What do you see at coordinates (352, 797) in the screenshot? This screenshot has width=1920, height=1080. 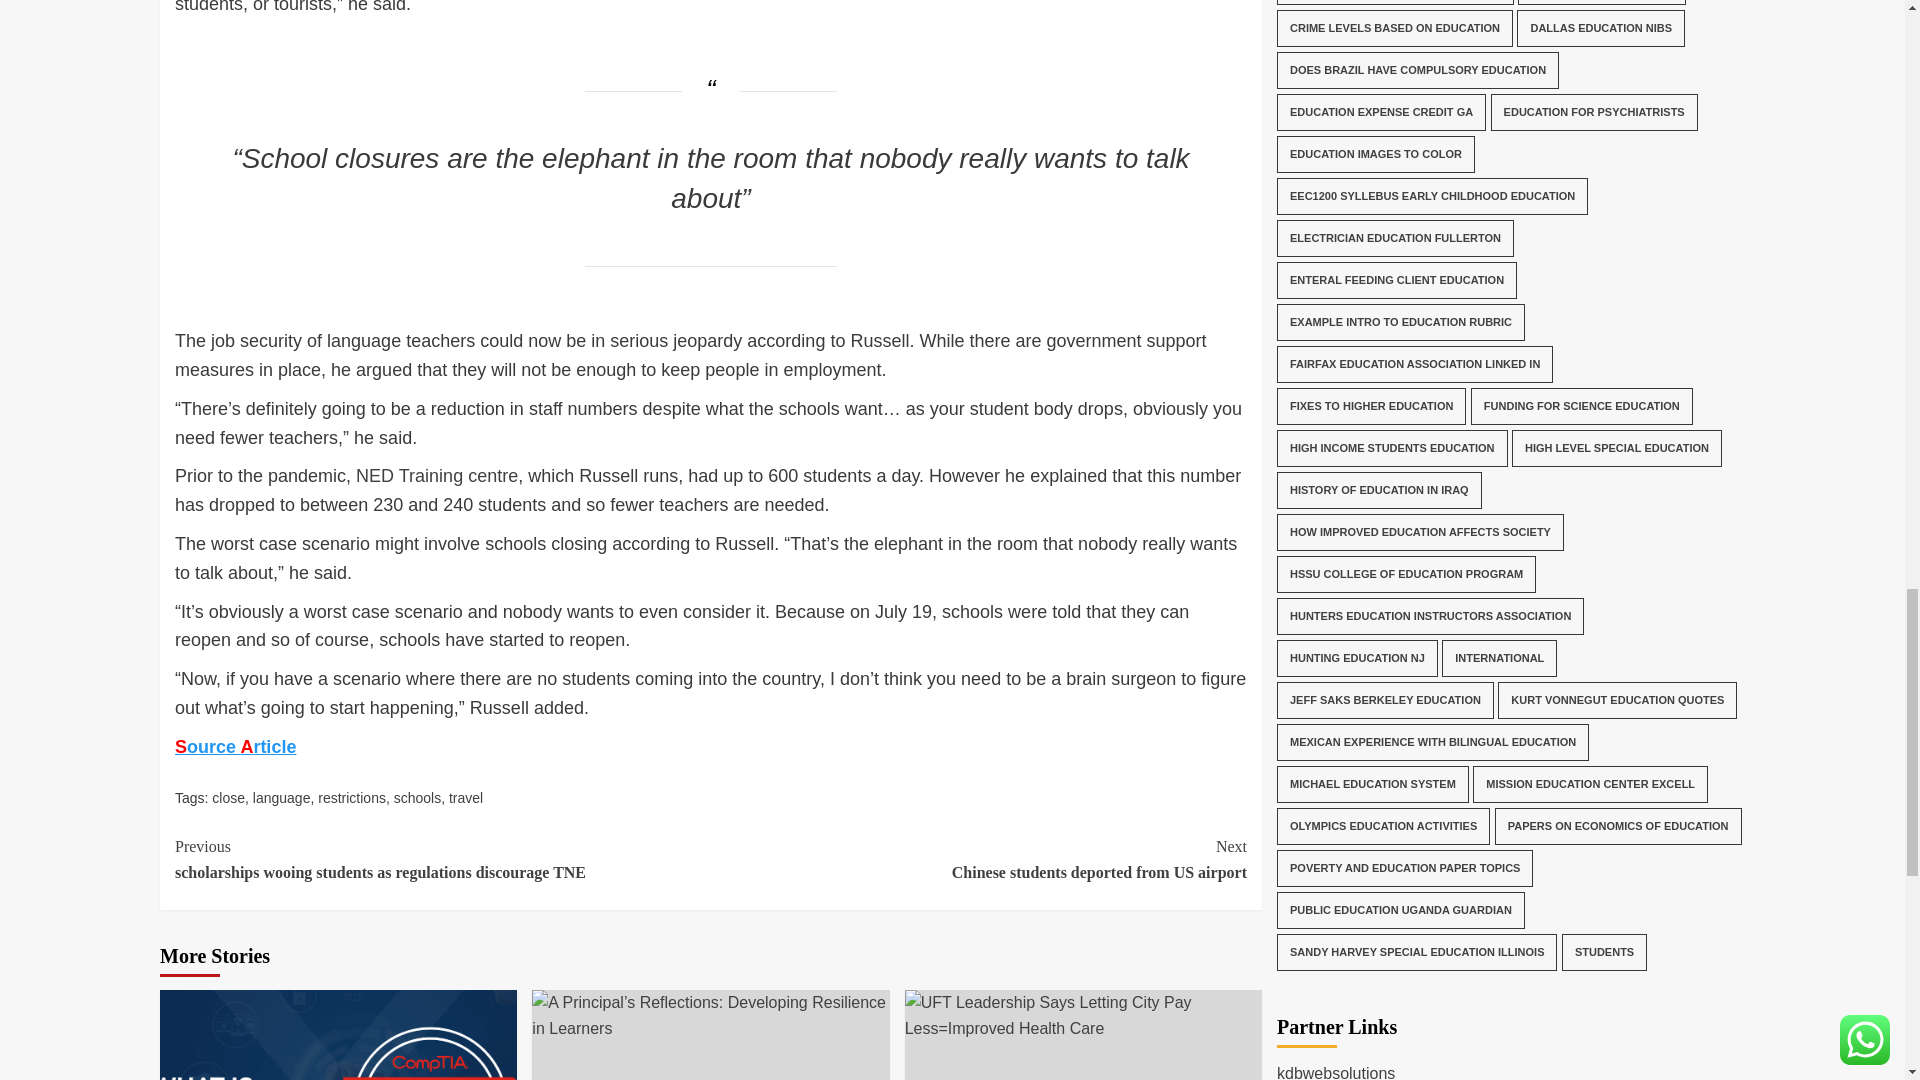 I see `restrictions` at bounding box center [352, 797].